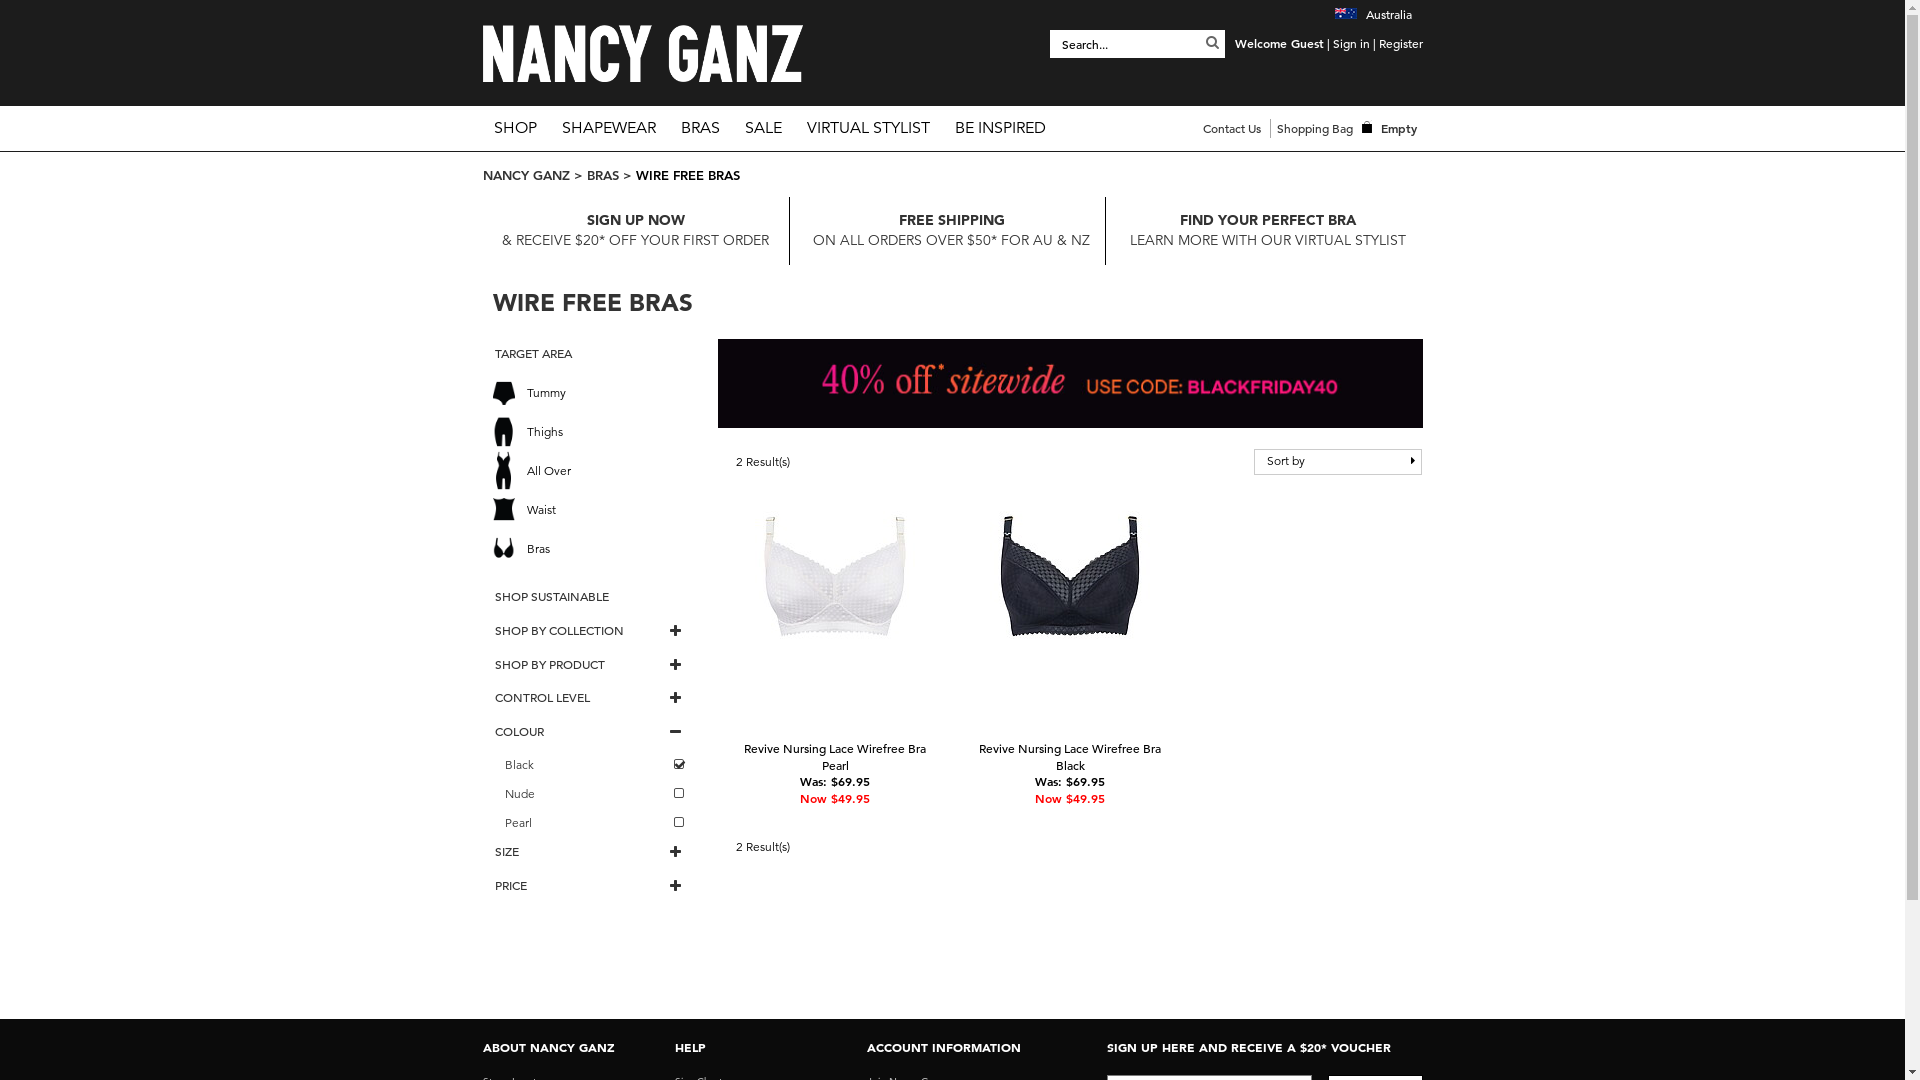  I want to click on Pearl, so click(594, 822).